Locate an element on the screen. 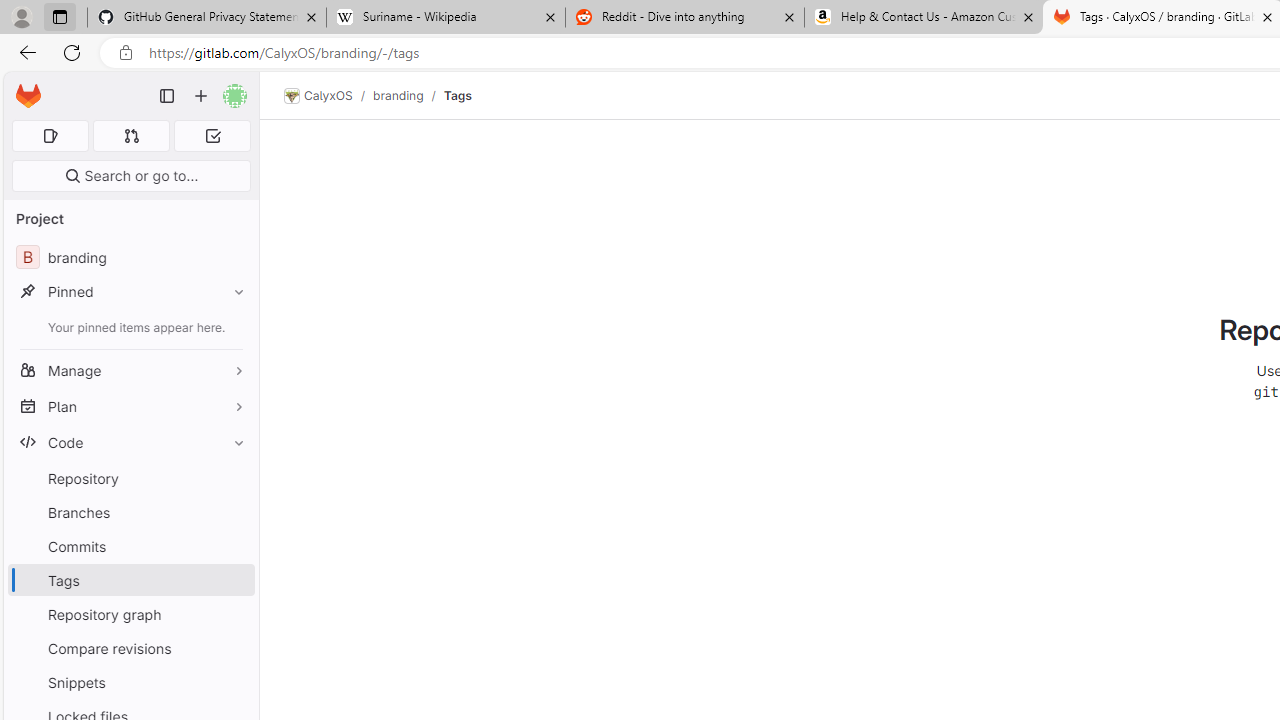 The width and height of the screenshot is (1280, 720). Compare revisions is located at coordinates (130, 648).